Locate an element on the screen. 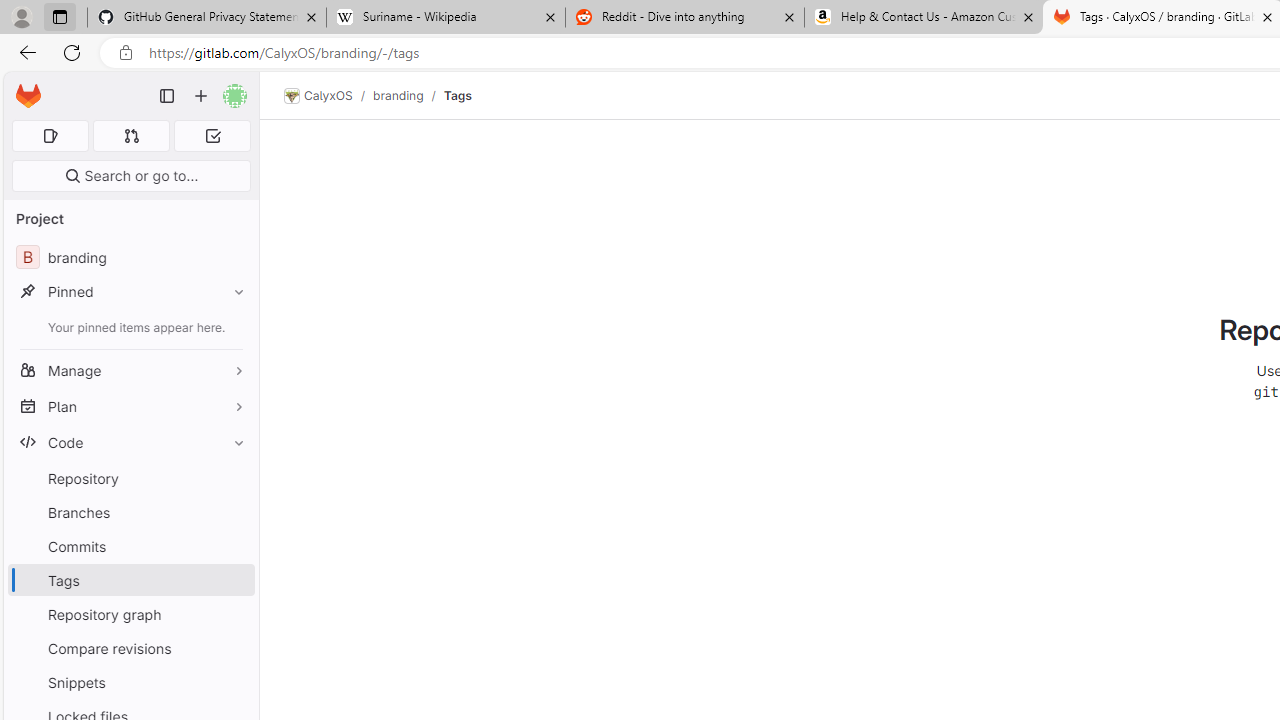 The width and height of the screenshot is (1280, 720). Compare revisions is located at coordinates (130, 648).